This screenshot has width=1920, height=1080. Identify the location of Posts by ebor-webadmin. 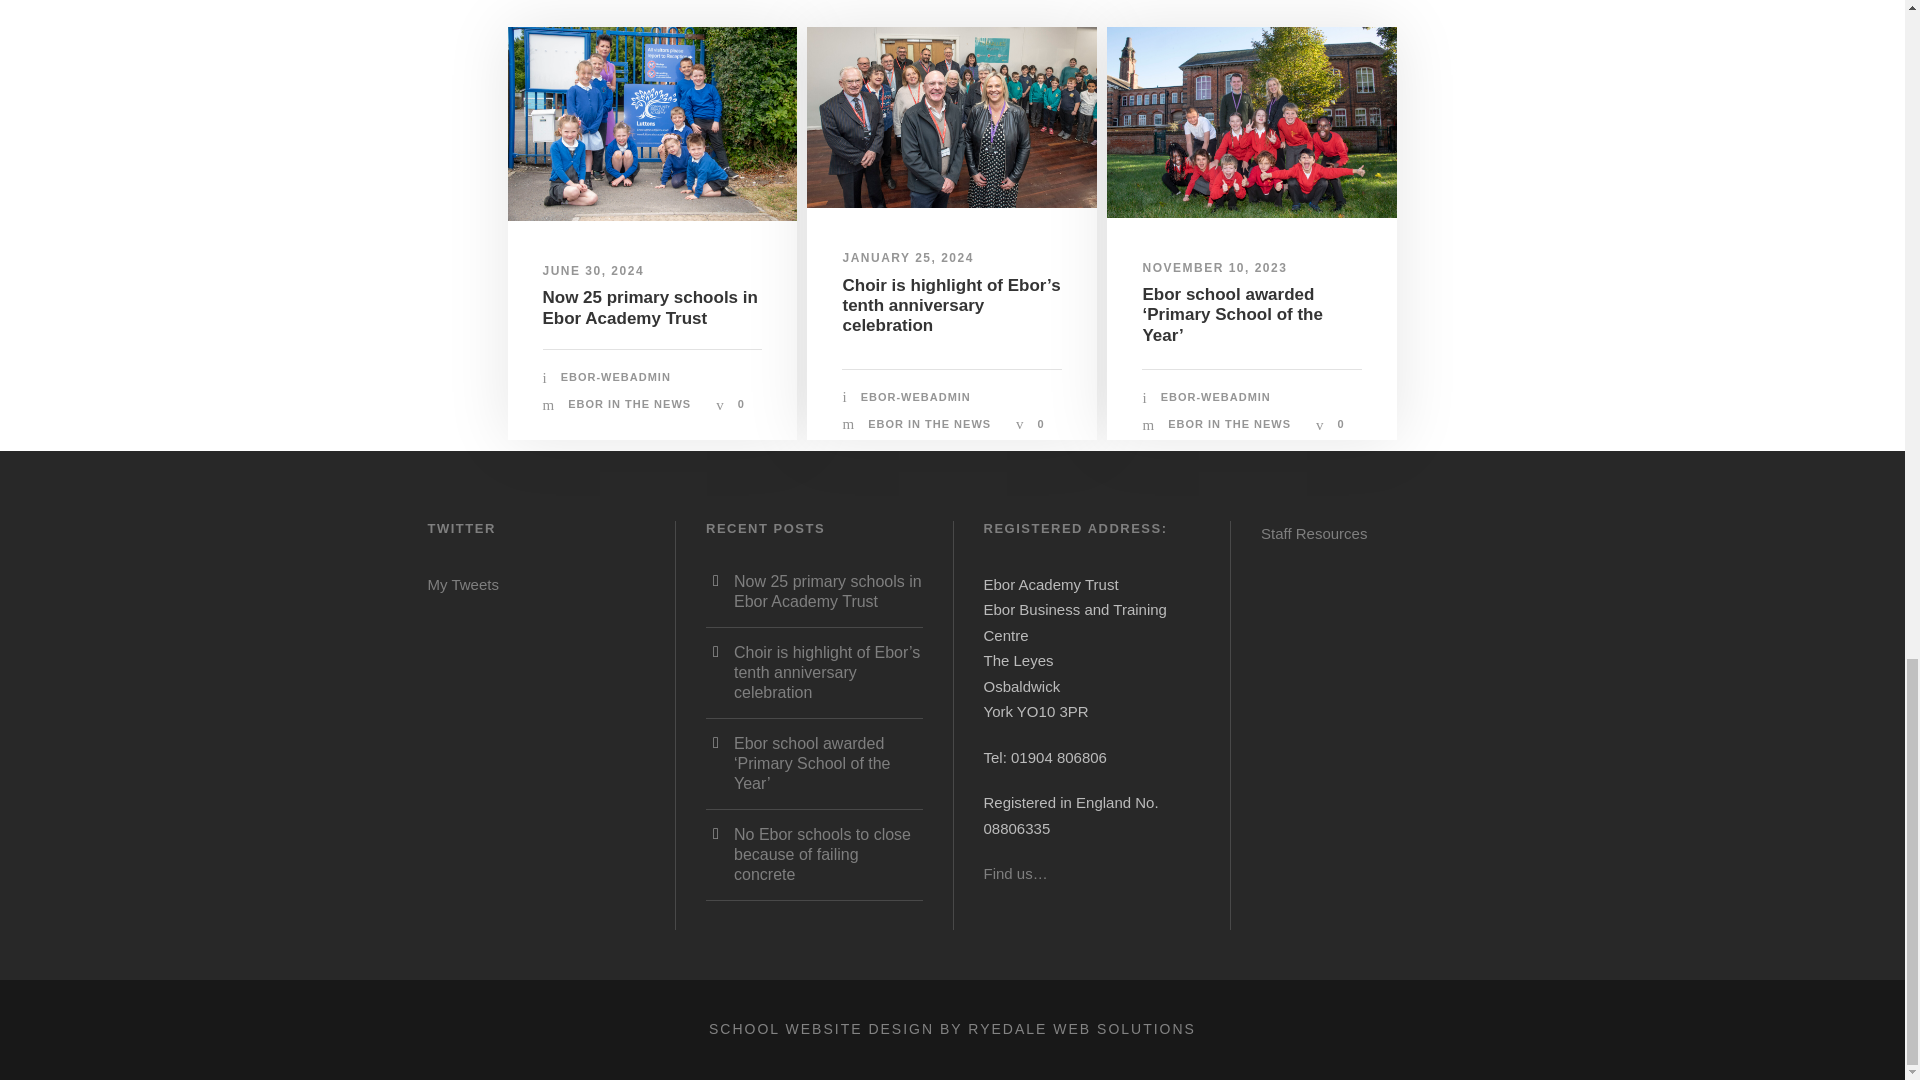
(615, 377).